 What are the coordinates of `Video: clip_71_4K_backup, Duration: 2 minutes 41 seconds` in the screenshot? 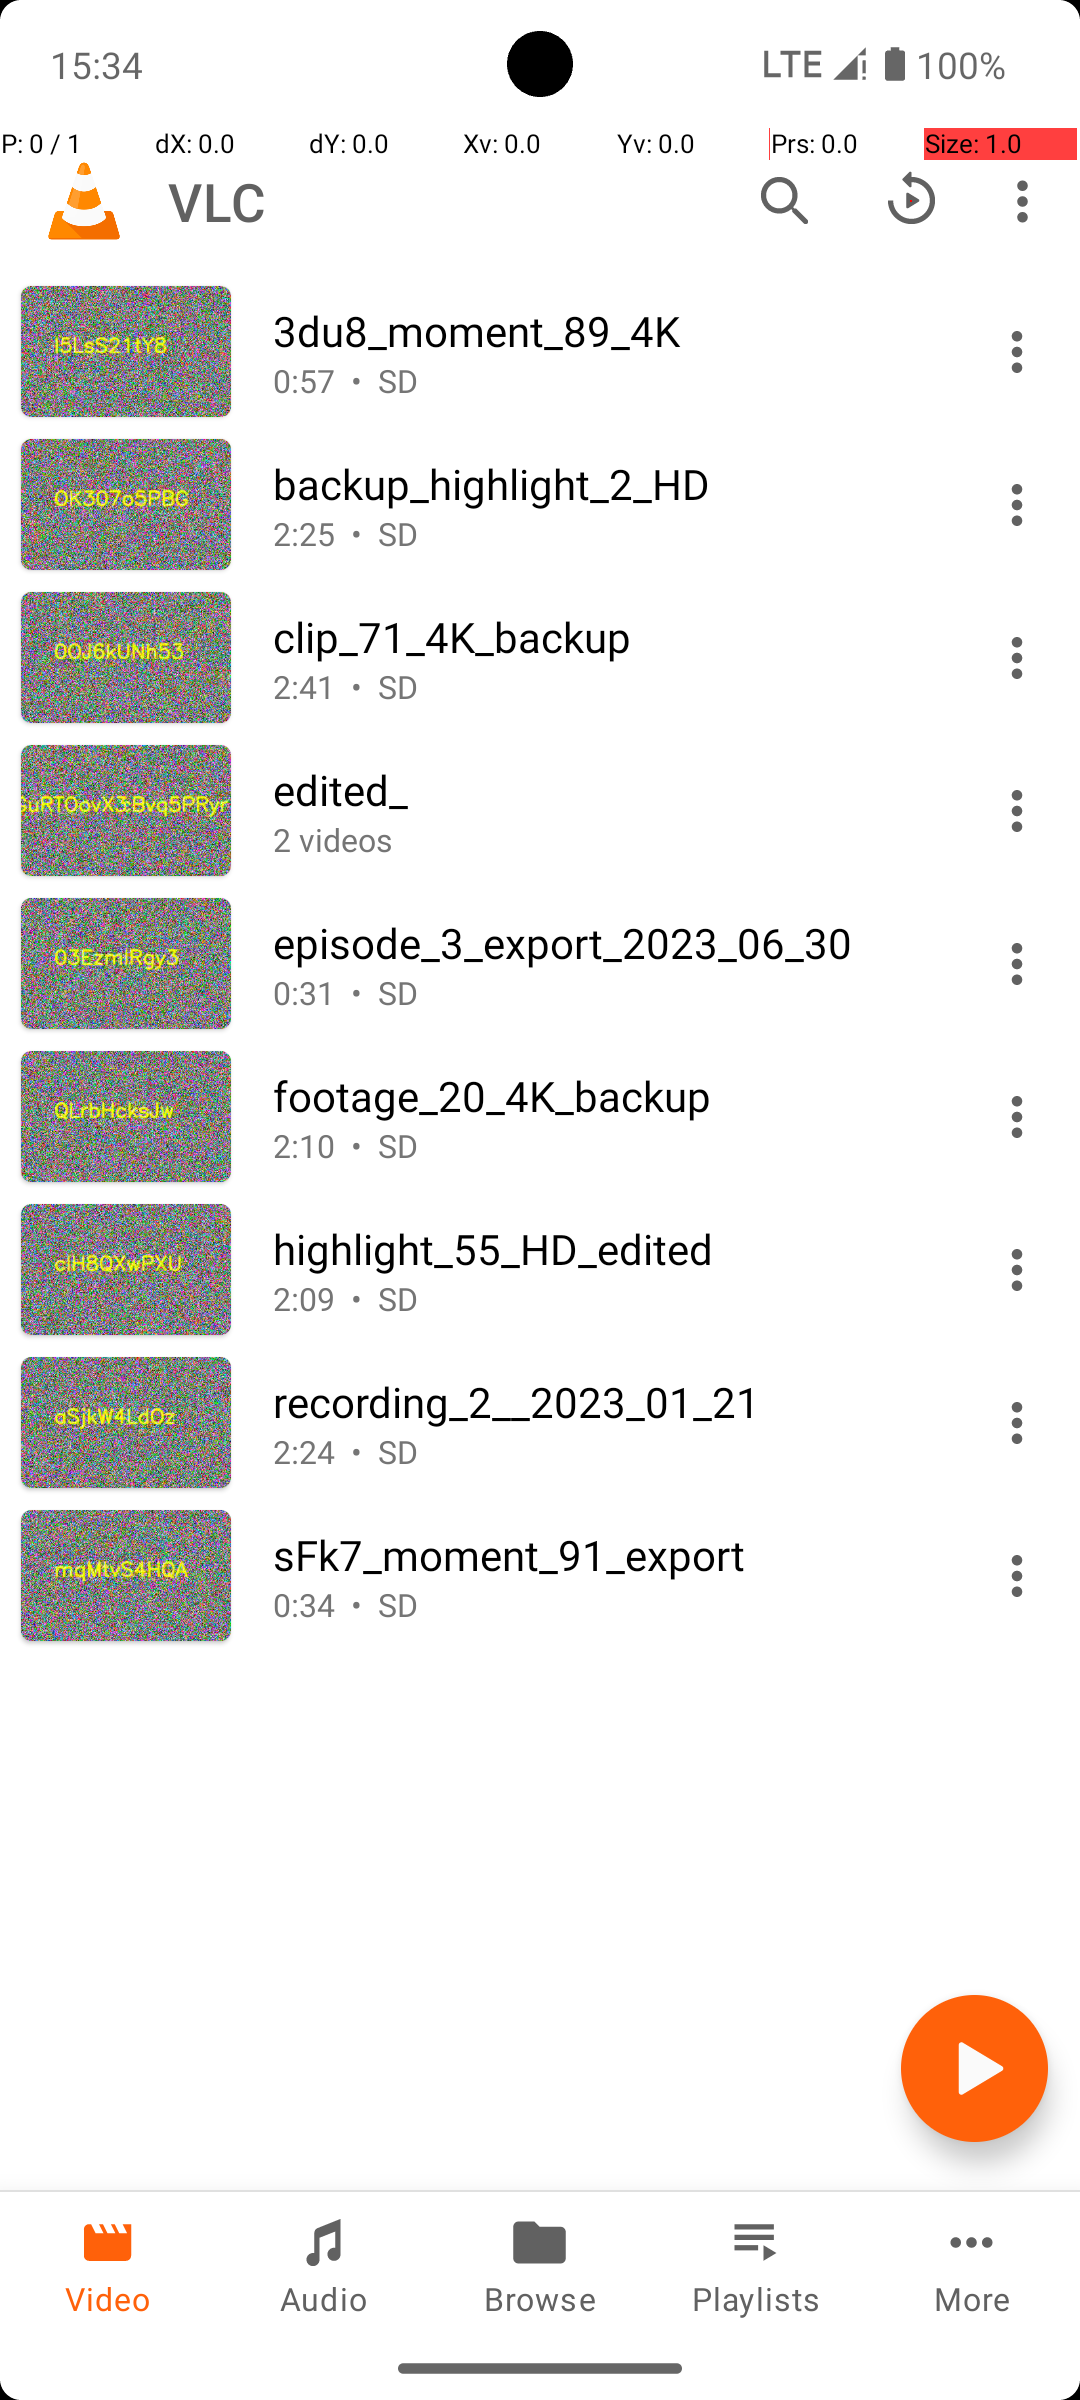 It's located at (540, 658).